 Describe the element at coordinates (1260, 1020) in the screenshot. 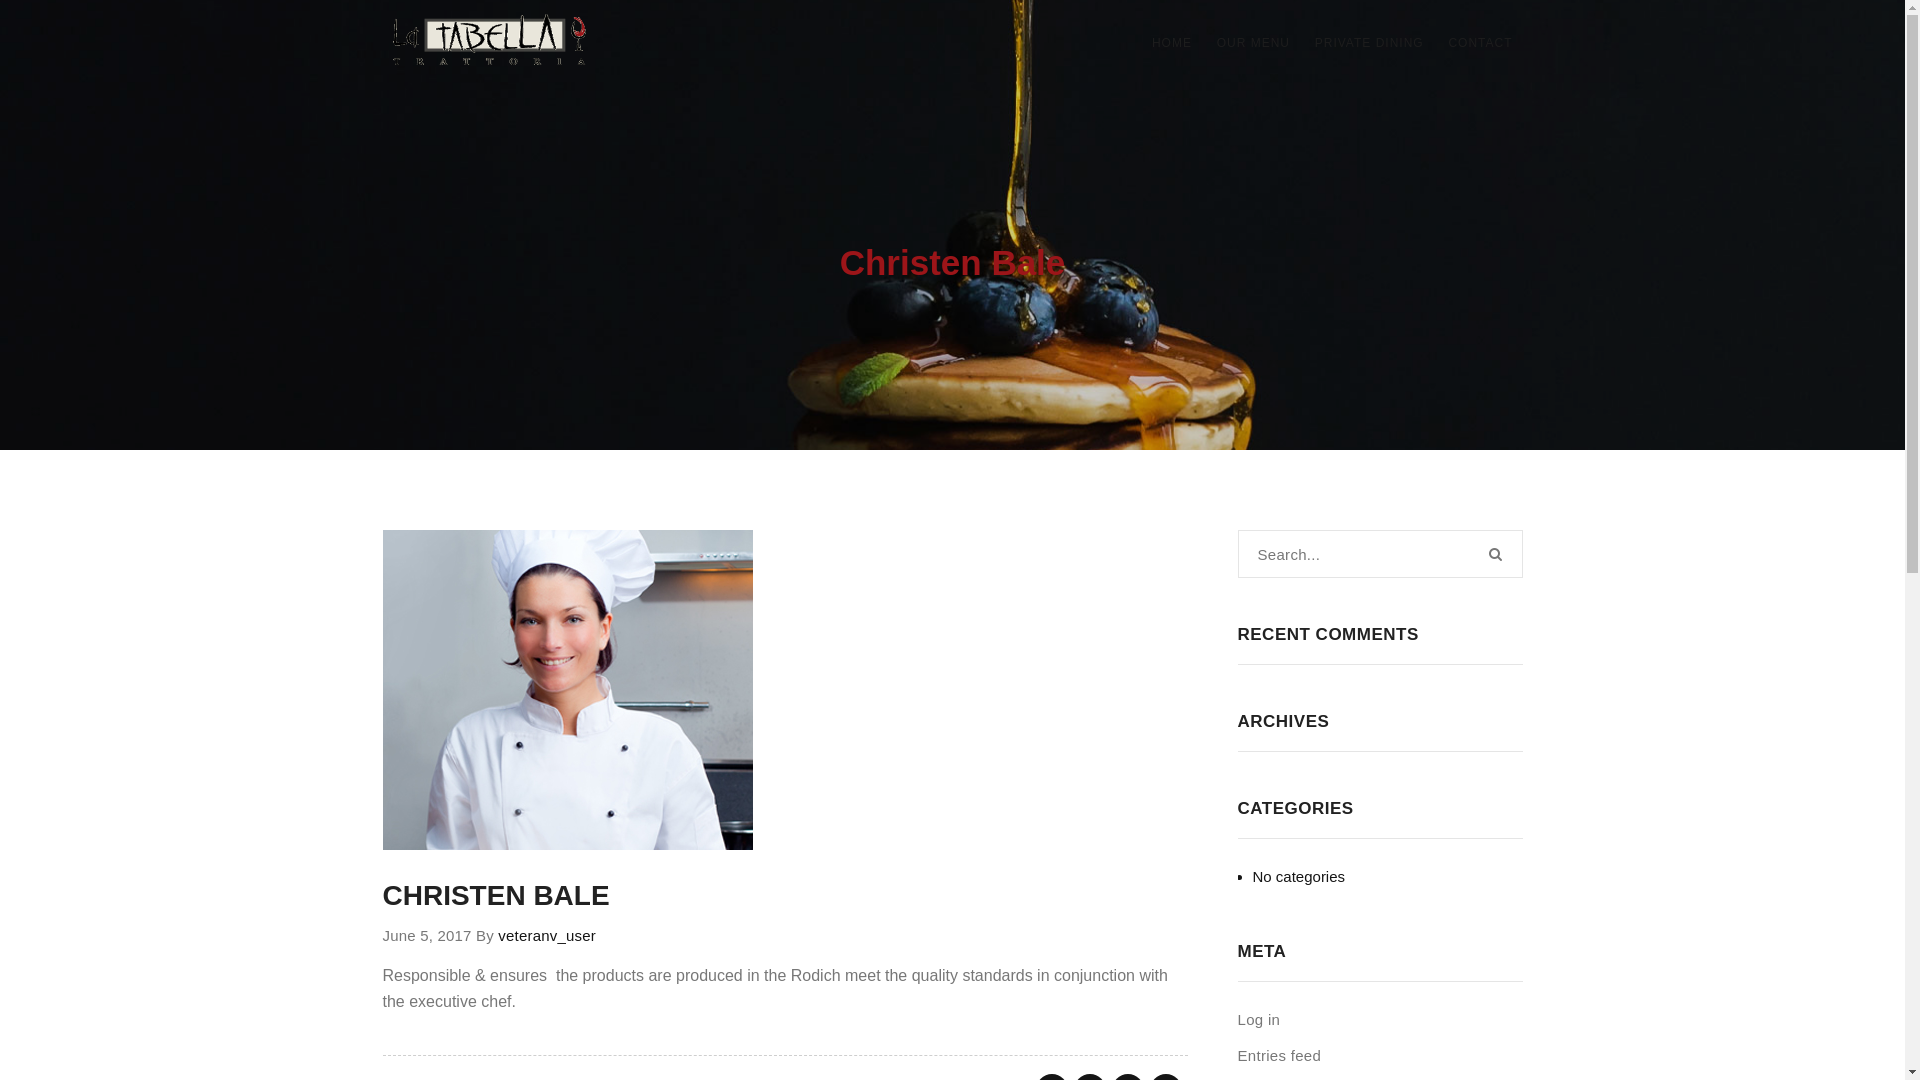

I see `Log in` at that location.